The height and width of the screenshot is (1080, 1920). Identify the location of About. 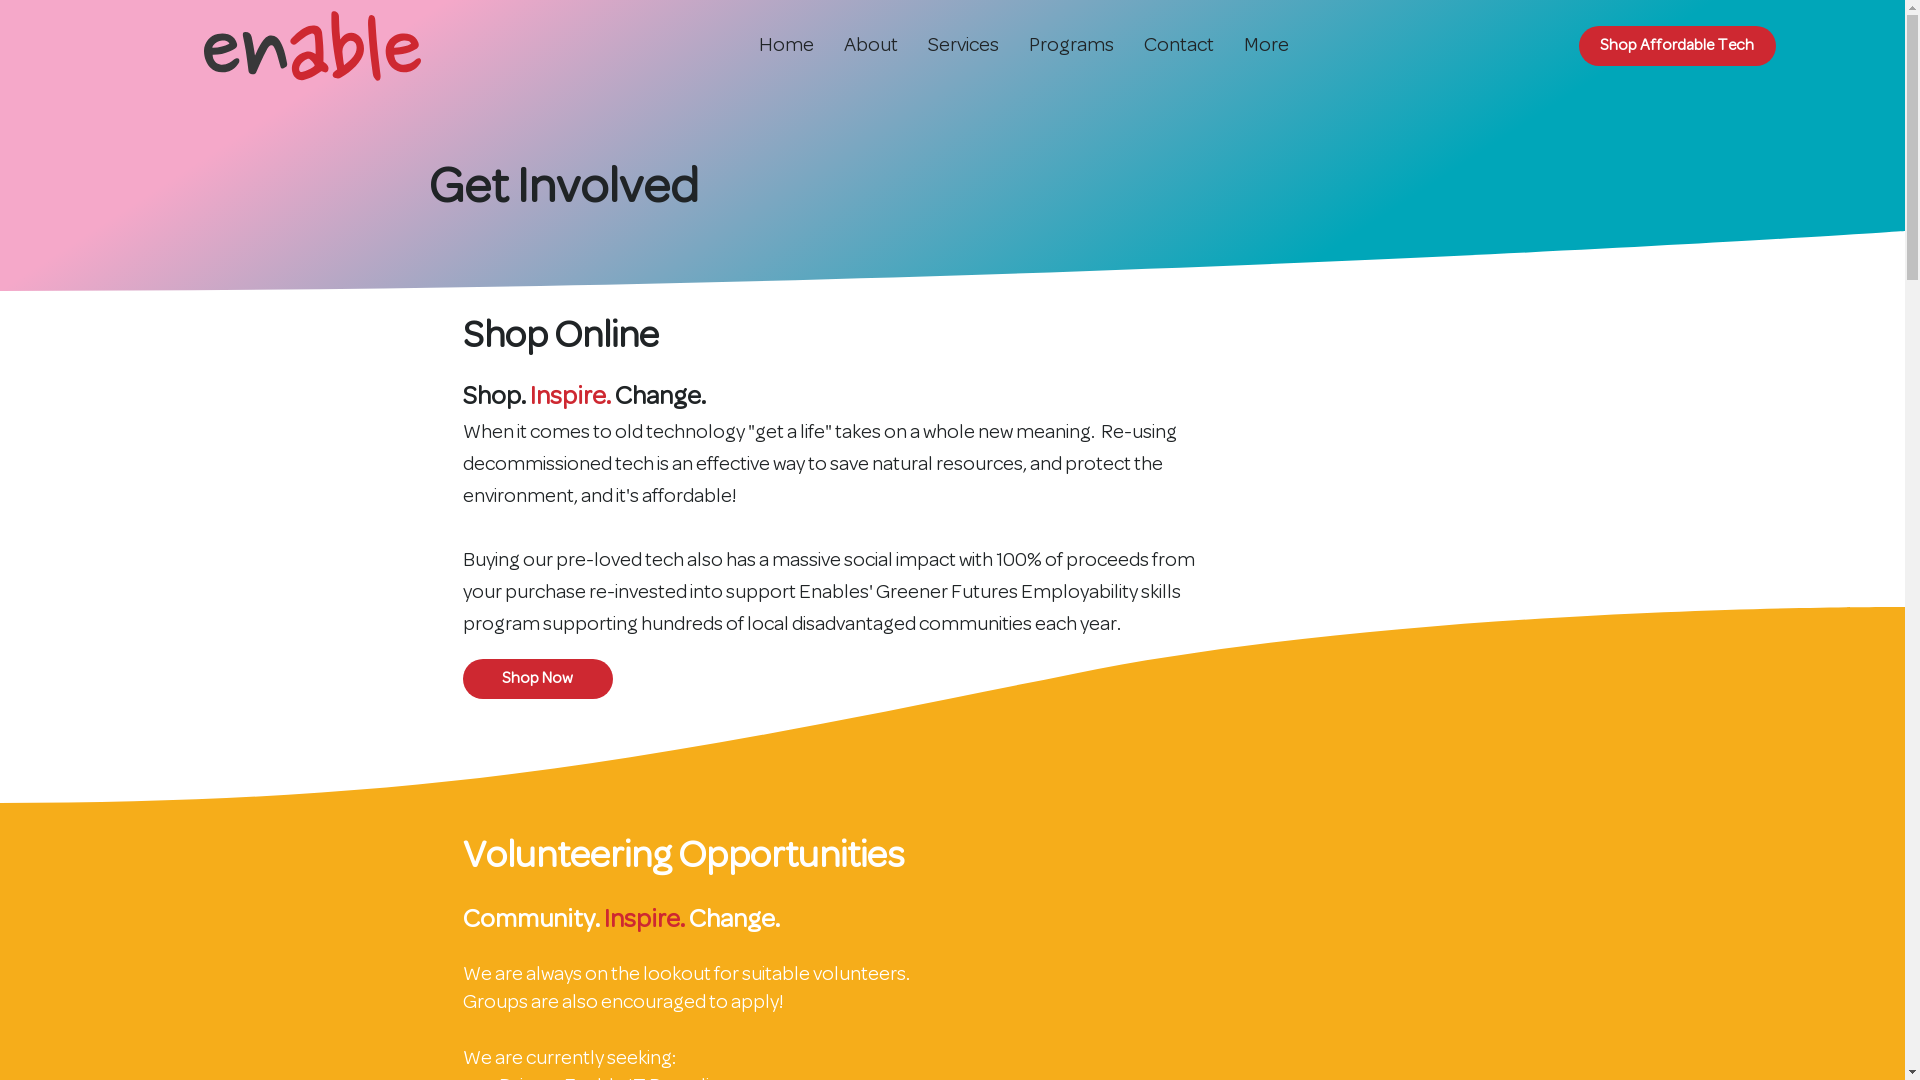
(871, 46).